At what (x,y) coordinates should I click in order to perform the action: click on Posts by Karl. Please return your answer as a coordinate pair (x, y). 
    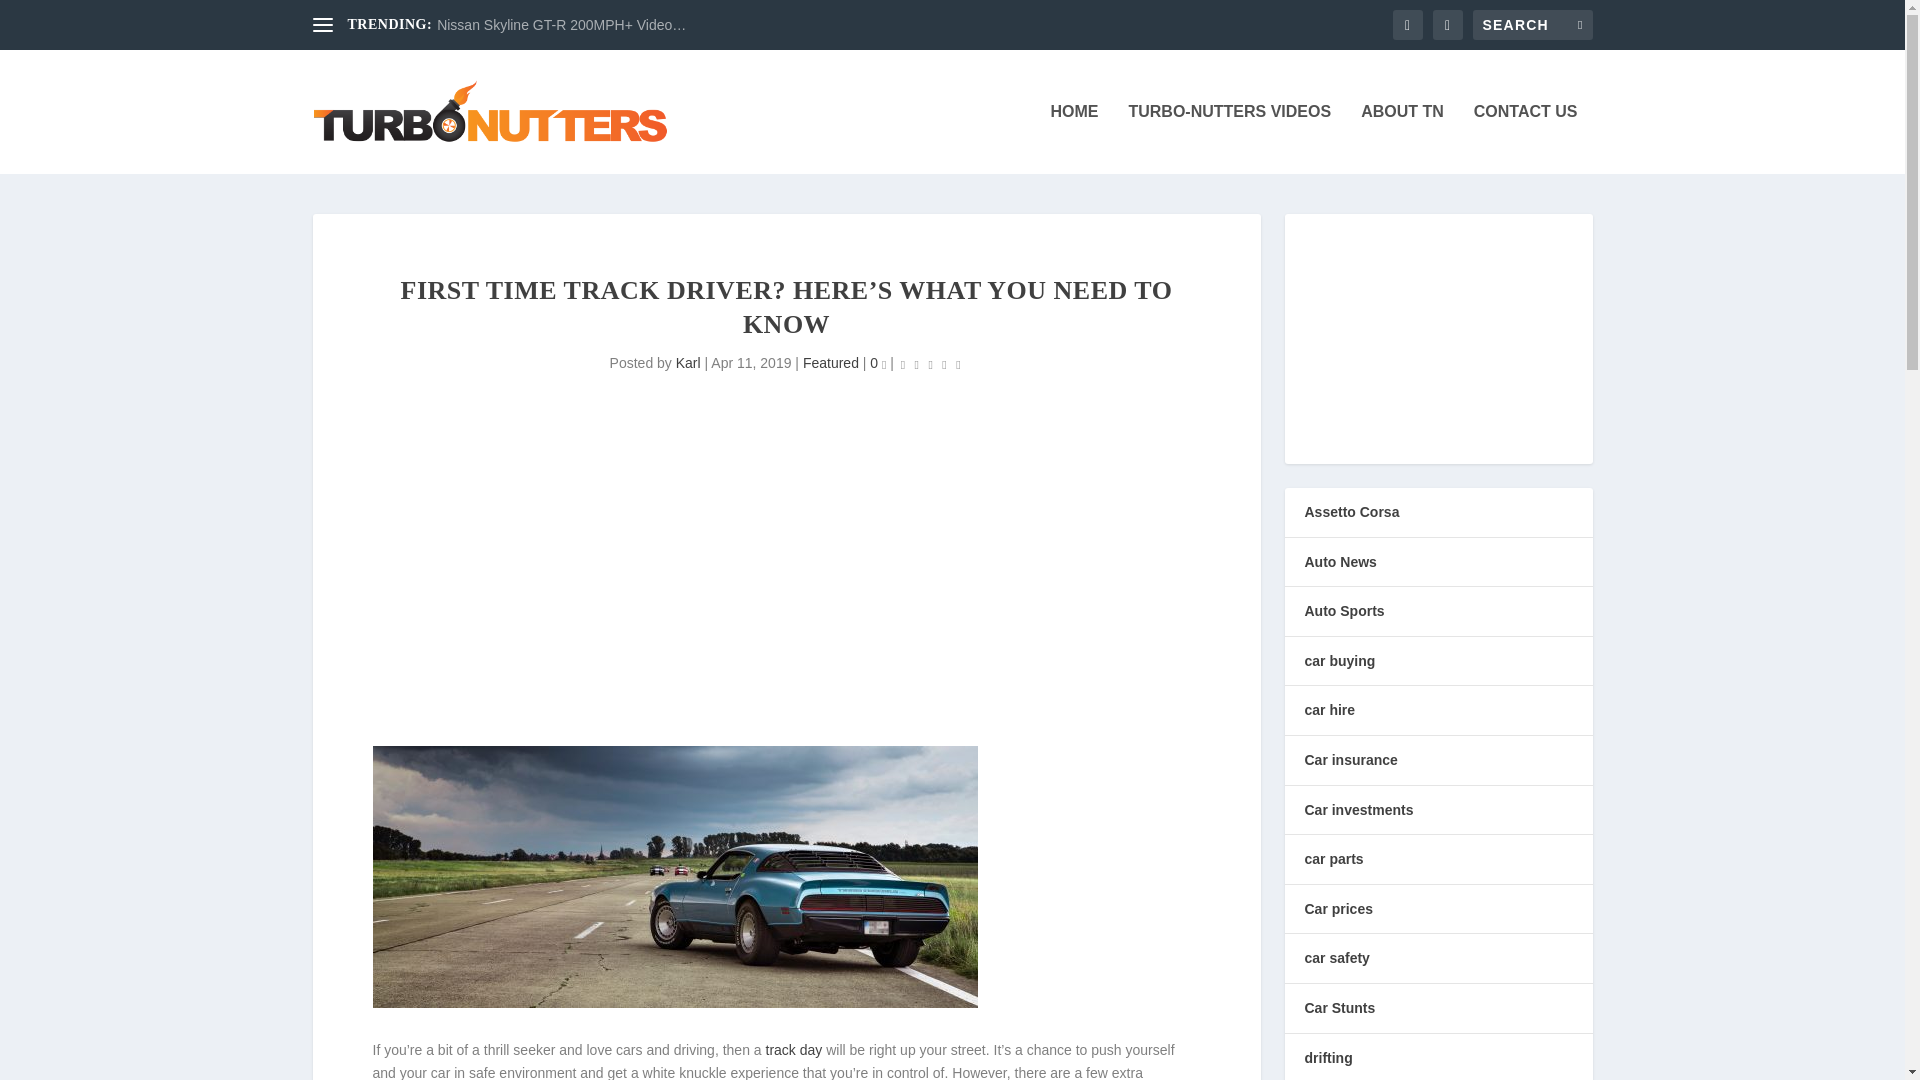
    Looking at the image, I should click on (688, 363).